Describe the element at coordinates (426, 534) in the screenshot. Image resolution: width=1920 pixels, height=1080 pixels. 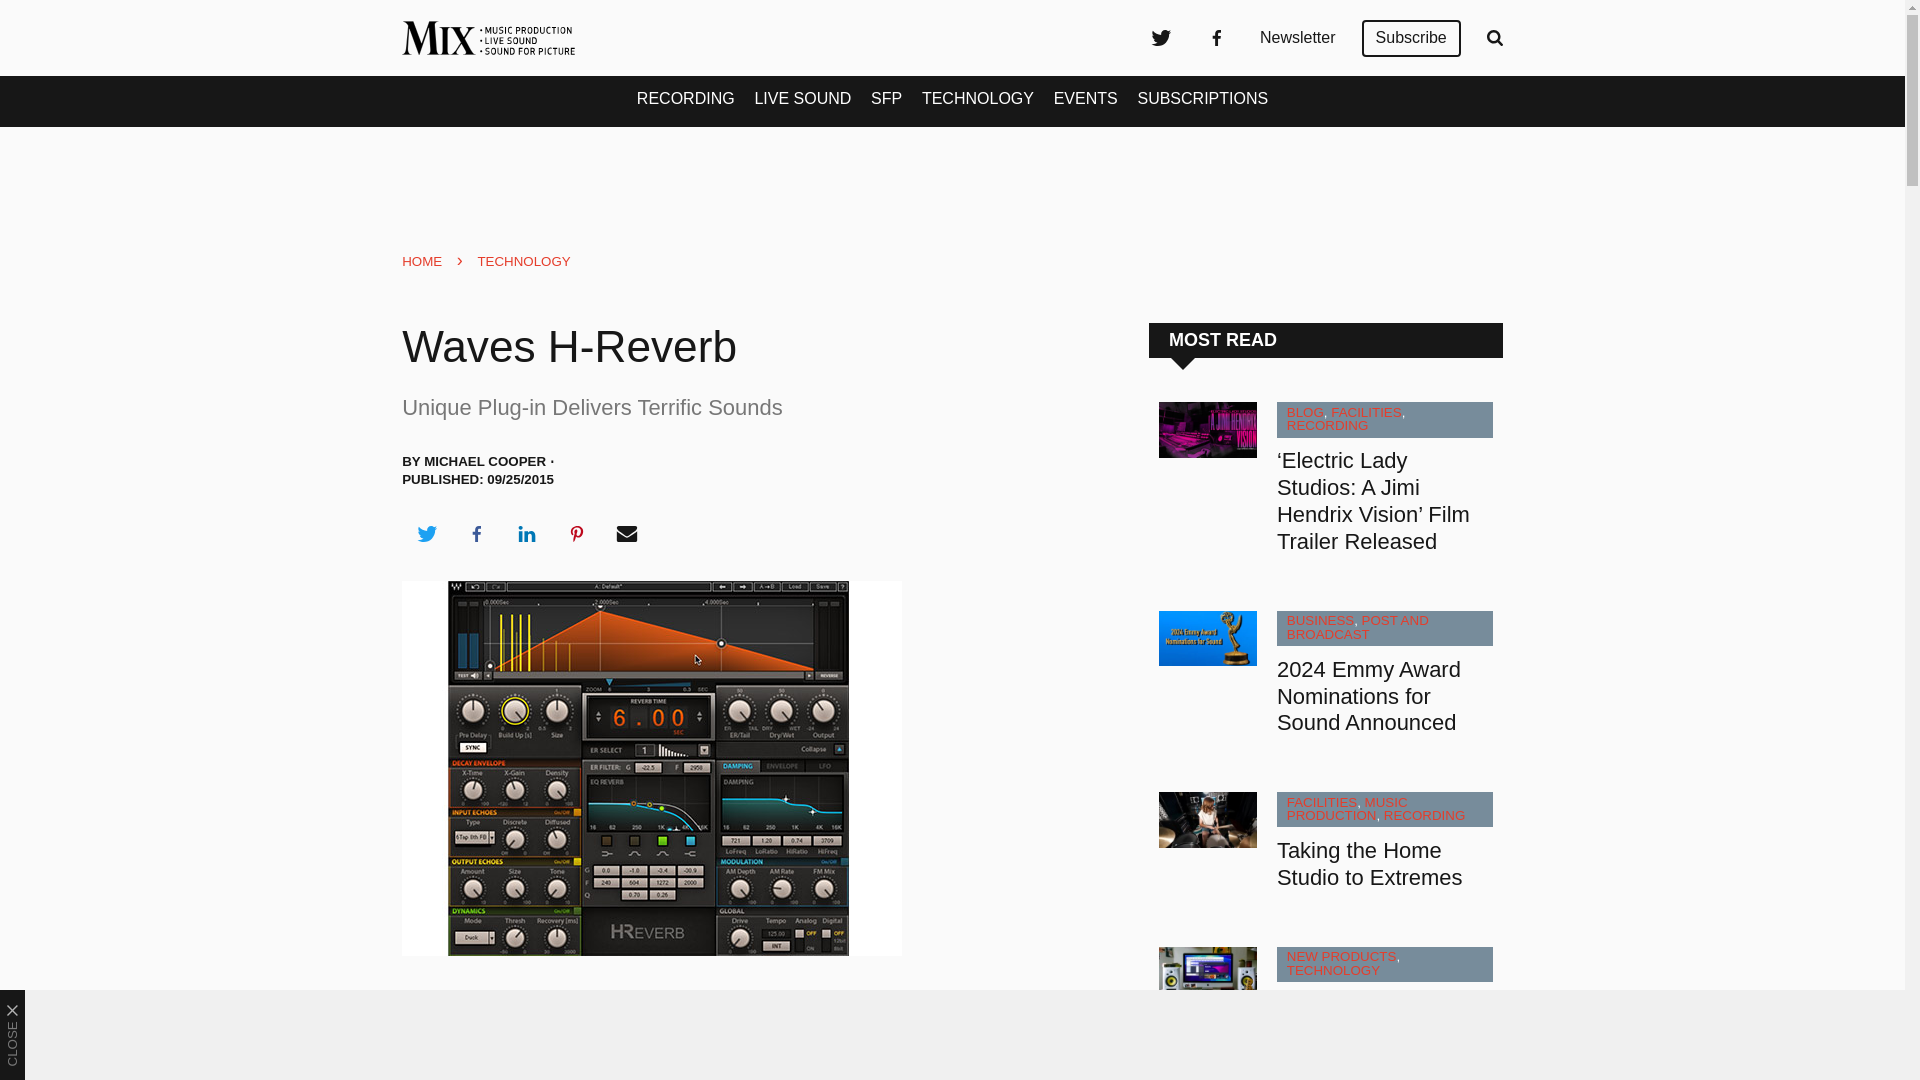
I see `Share on Twitter` at that location.